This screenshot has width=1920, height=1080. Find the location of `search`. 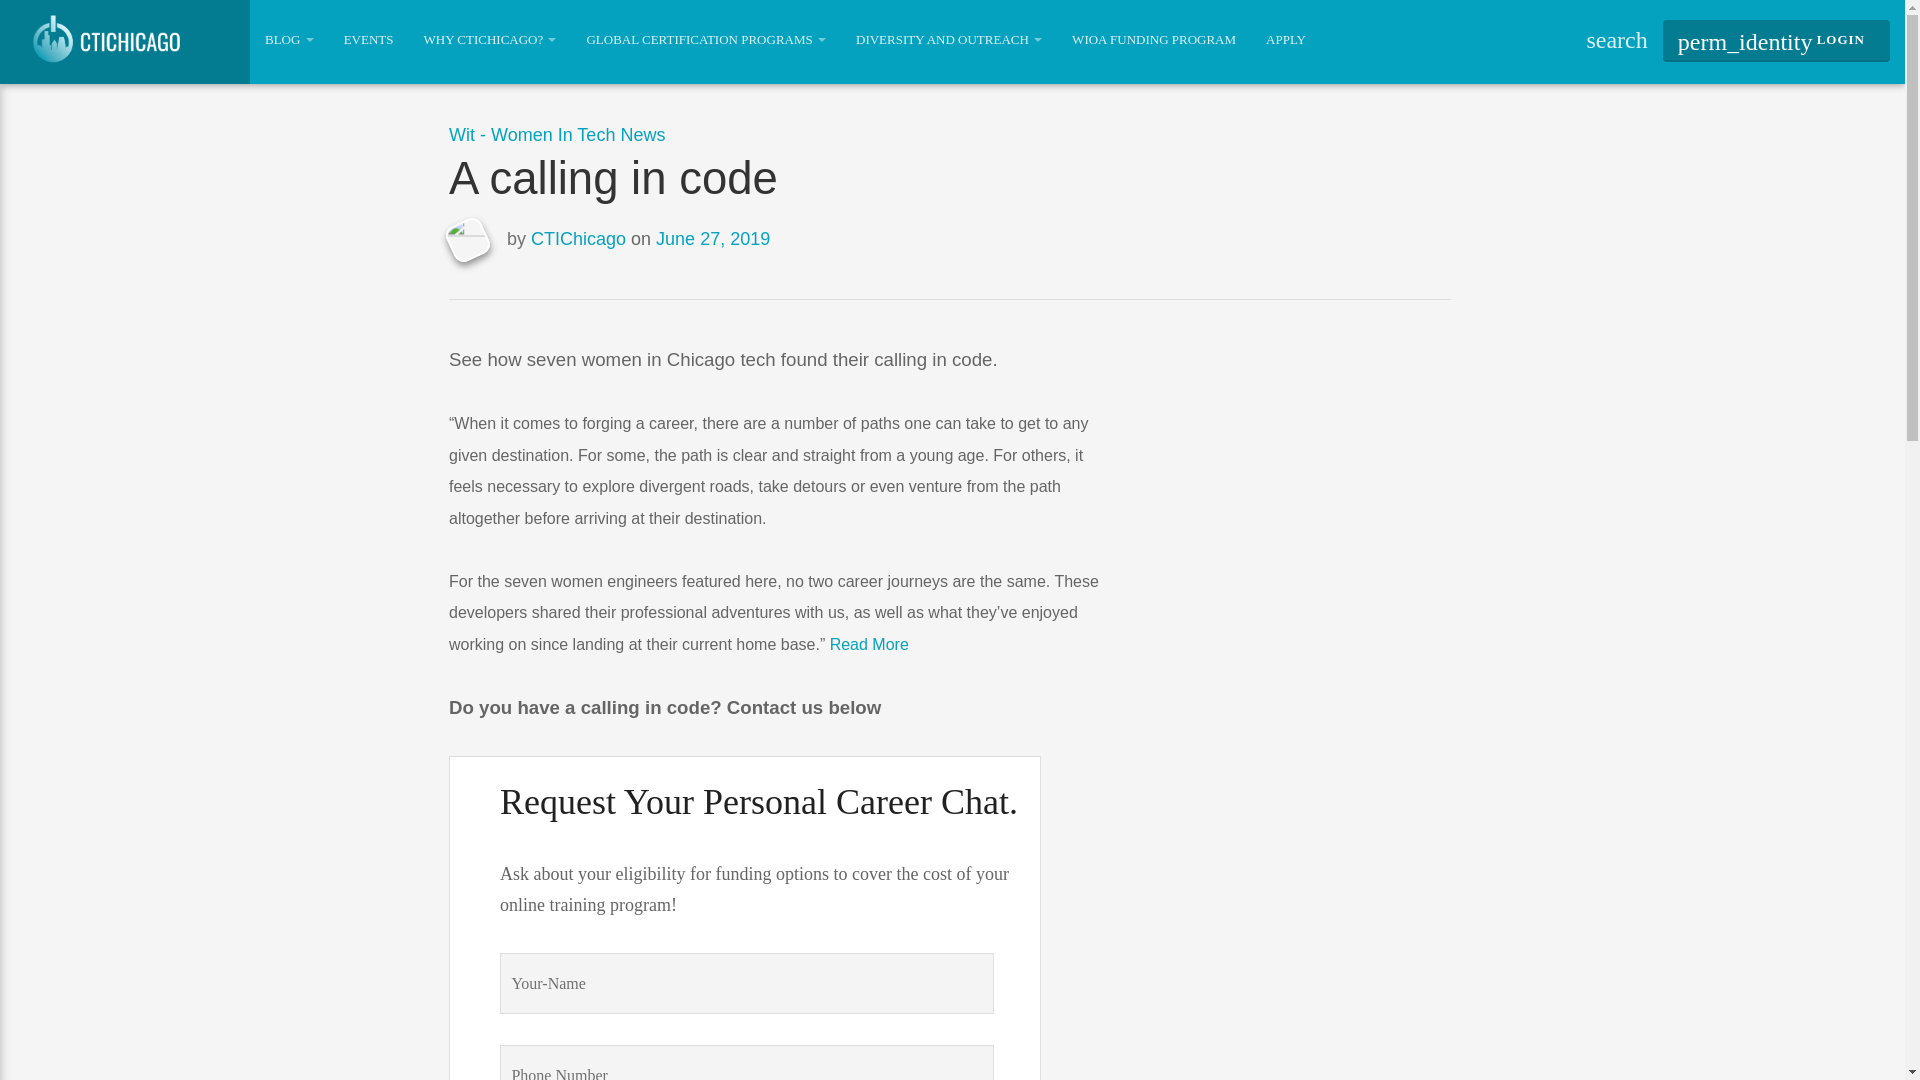

search is located at coordinates (1616, 40).